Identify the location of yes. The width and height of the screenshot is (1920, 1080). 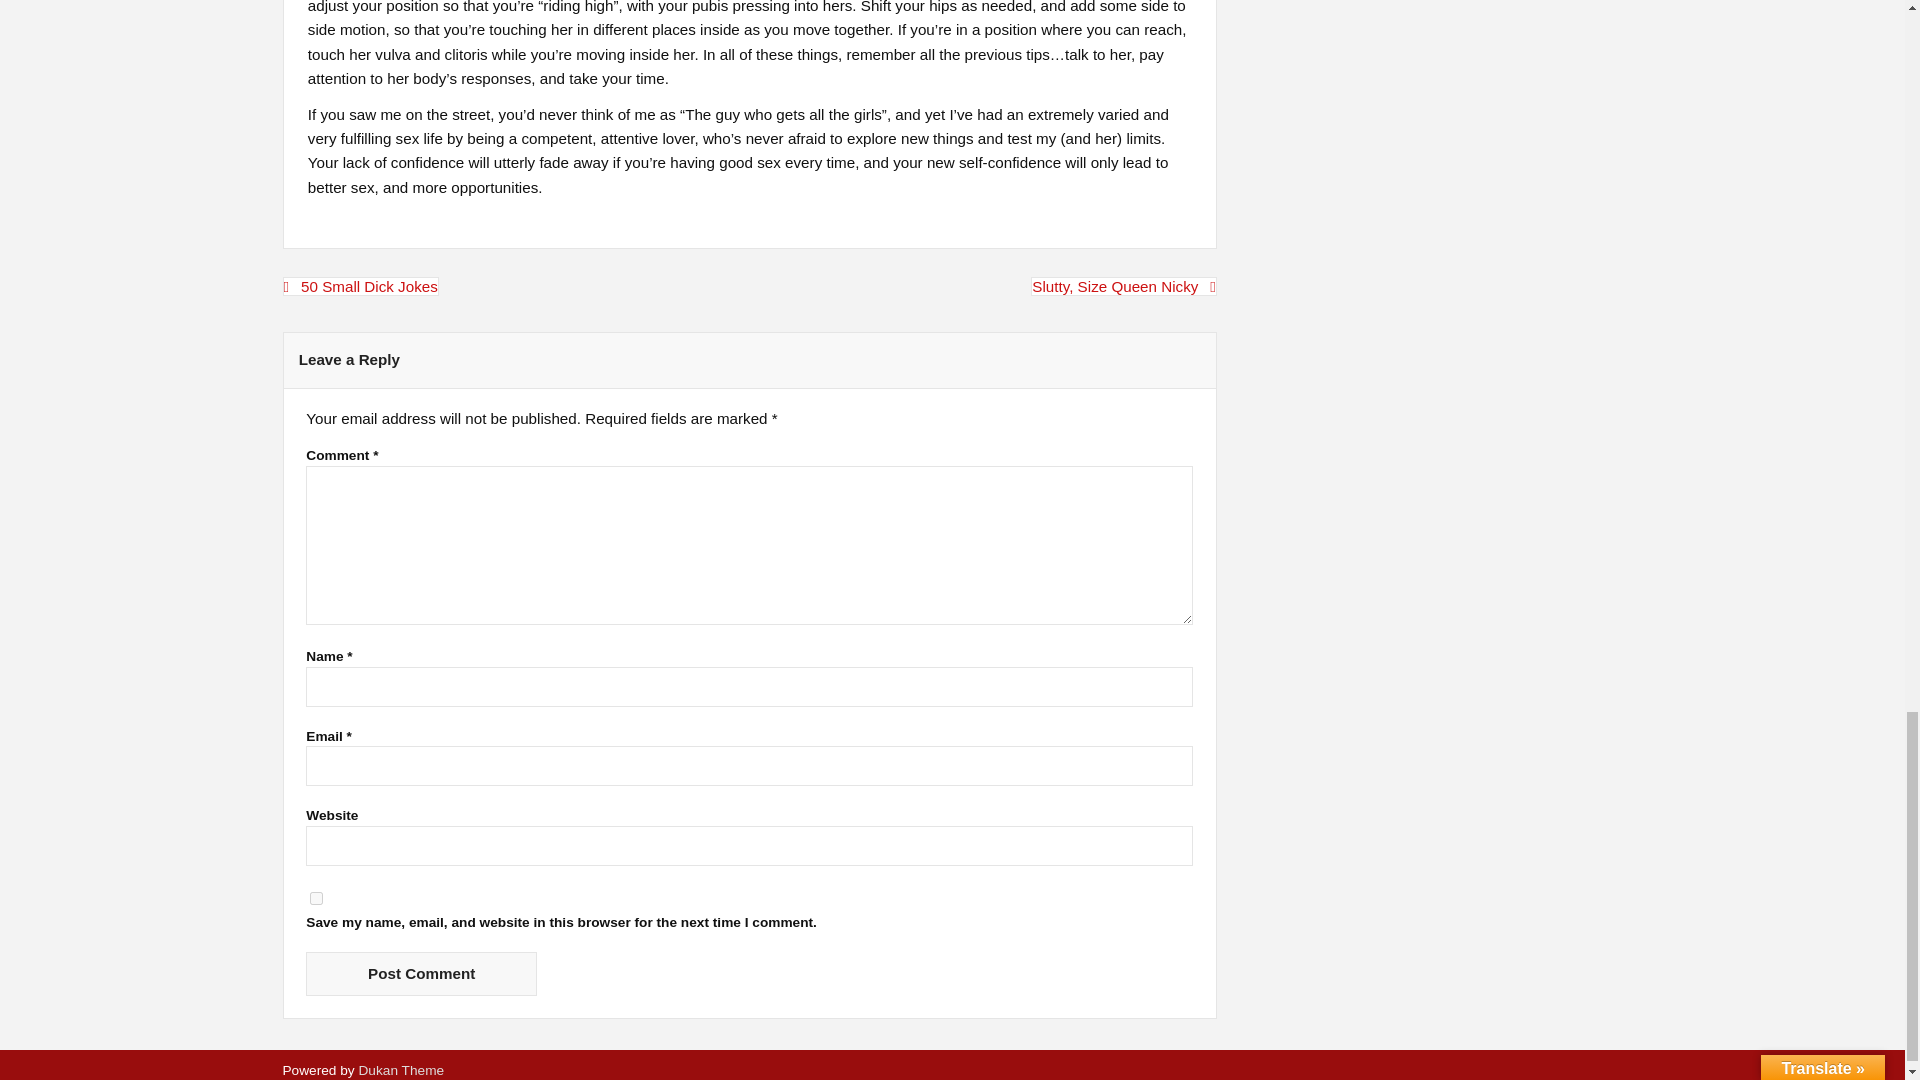
(316, 898).